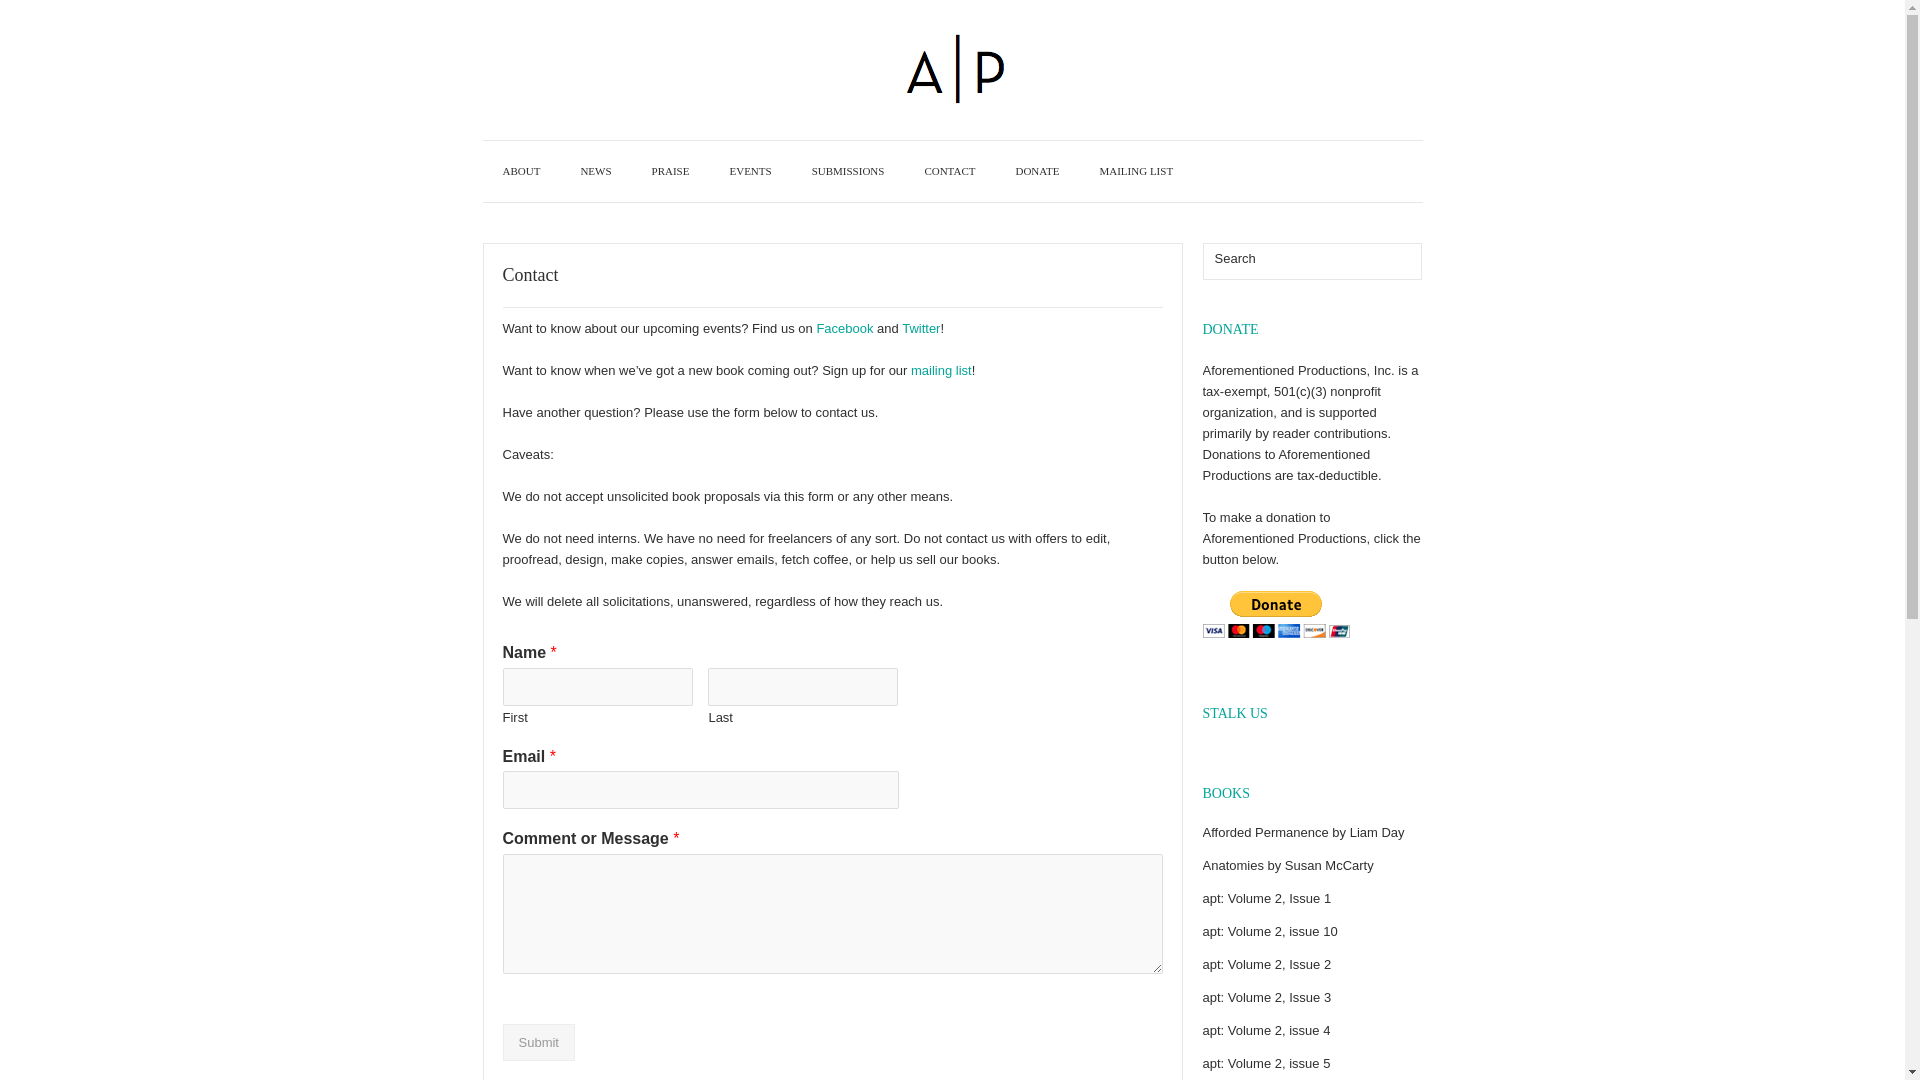 This screenshot has width=1920, height=1080. Describe the element at coordinates (750, 171) in the screenshot. I see `EVENTS` at that location.